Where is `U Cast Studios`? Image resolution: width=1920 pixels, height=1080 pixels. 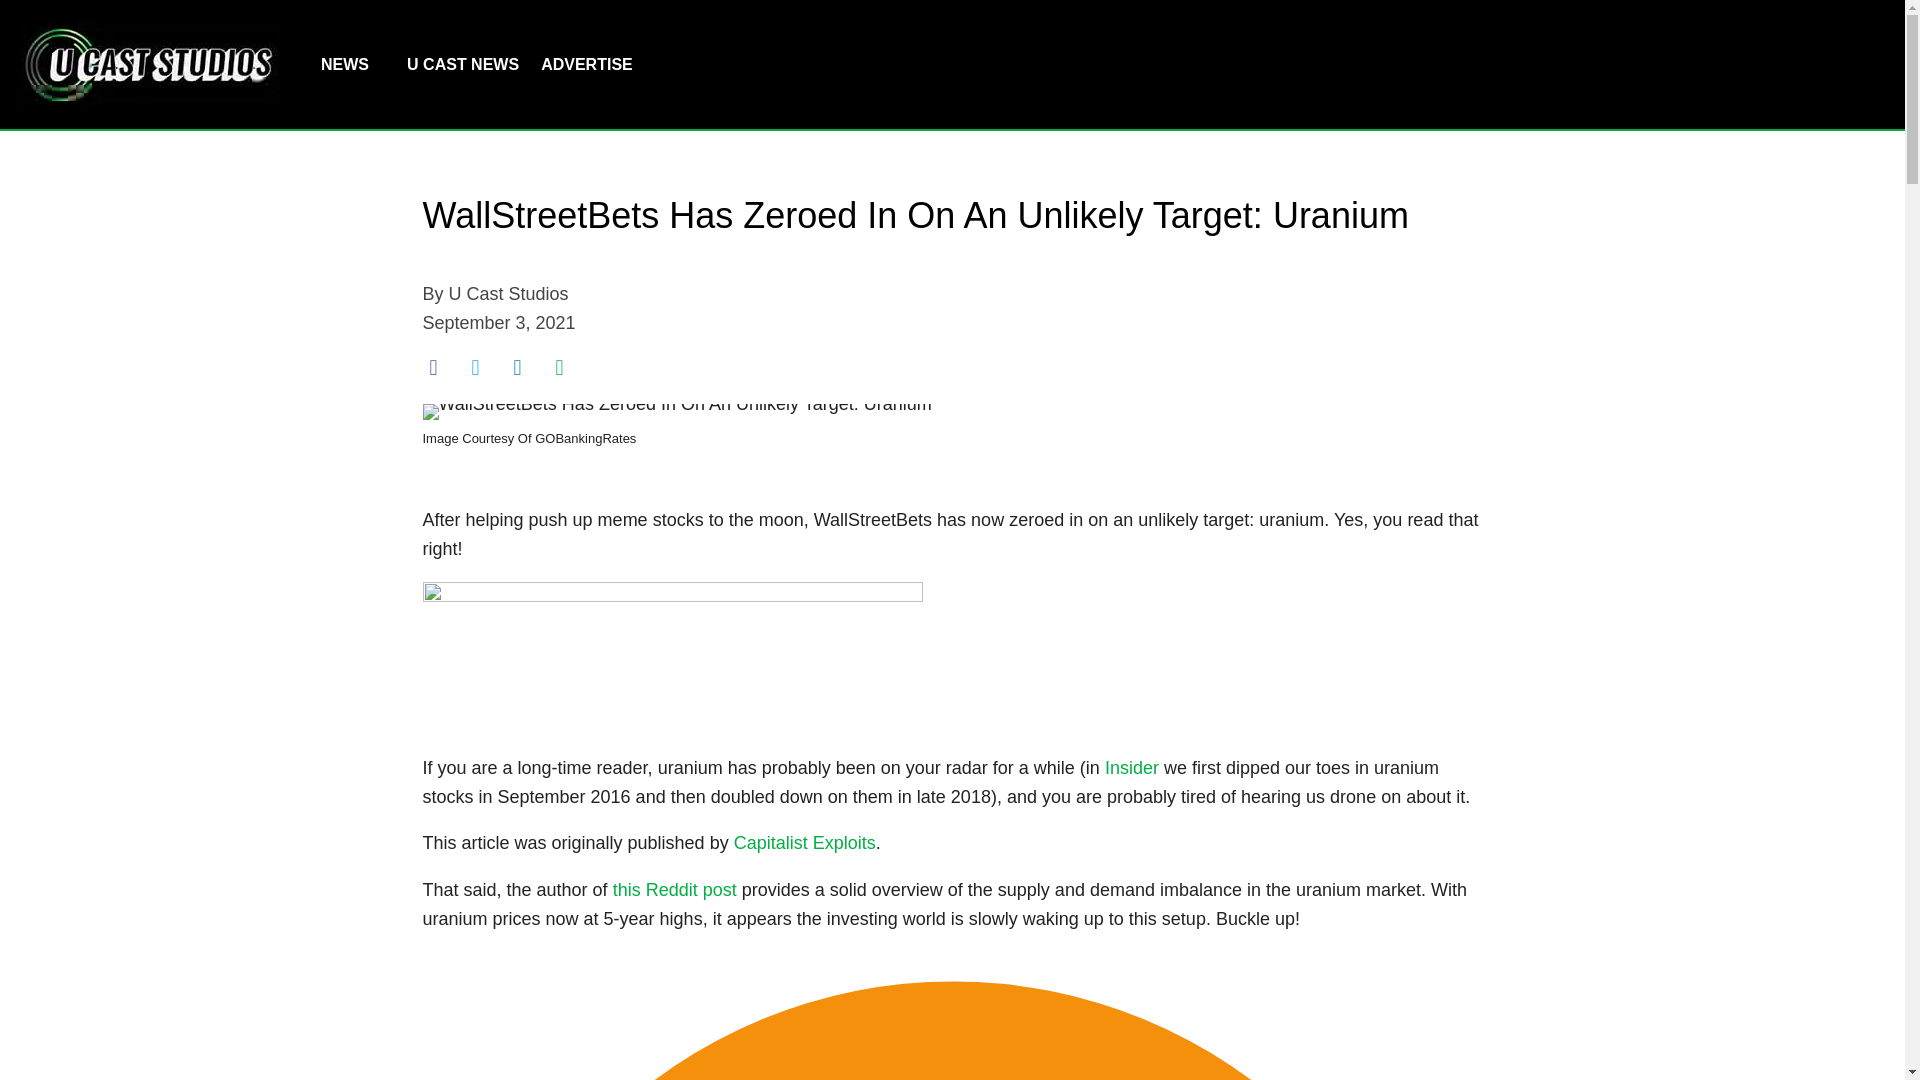 U Cast Studios is located at coordinates (508, 294).